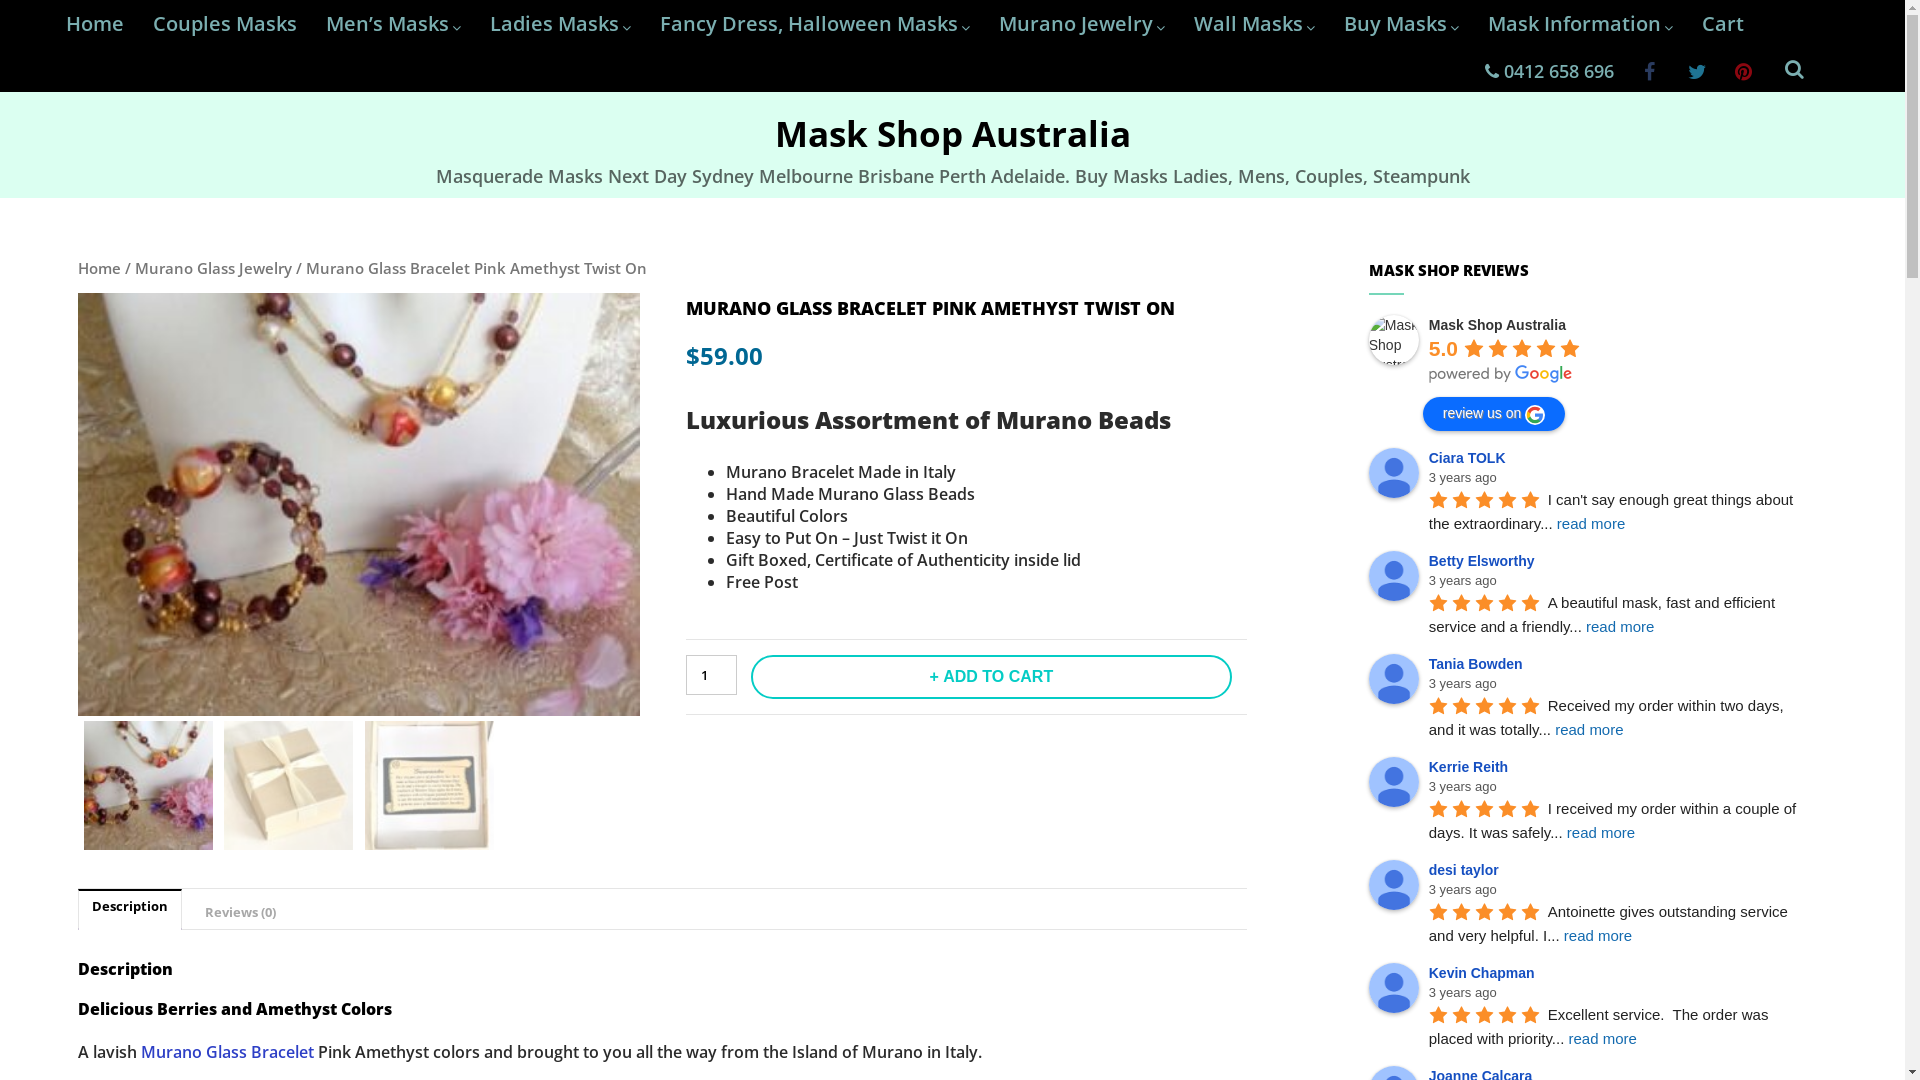 The height and width of the screenshot is (1080, 1920). What do you see at coordinates (1394, 679) in the screenshot?
I see `Tania Bowden` at bounding box center [1394, 679].